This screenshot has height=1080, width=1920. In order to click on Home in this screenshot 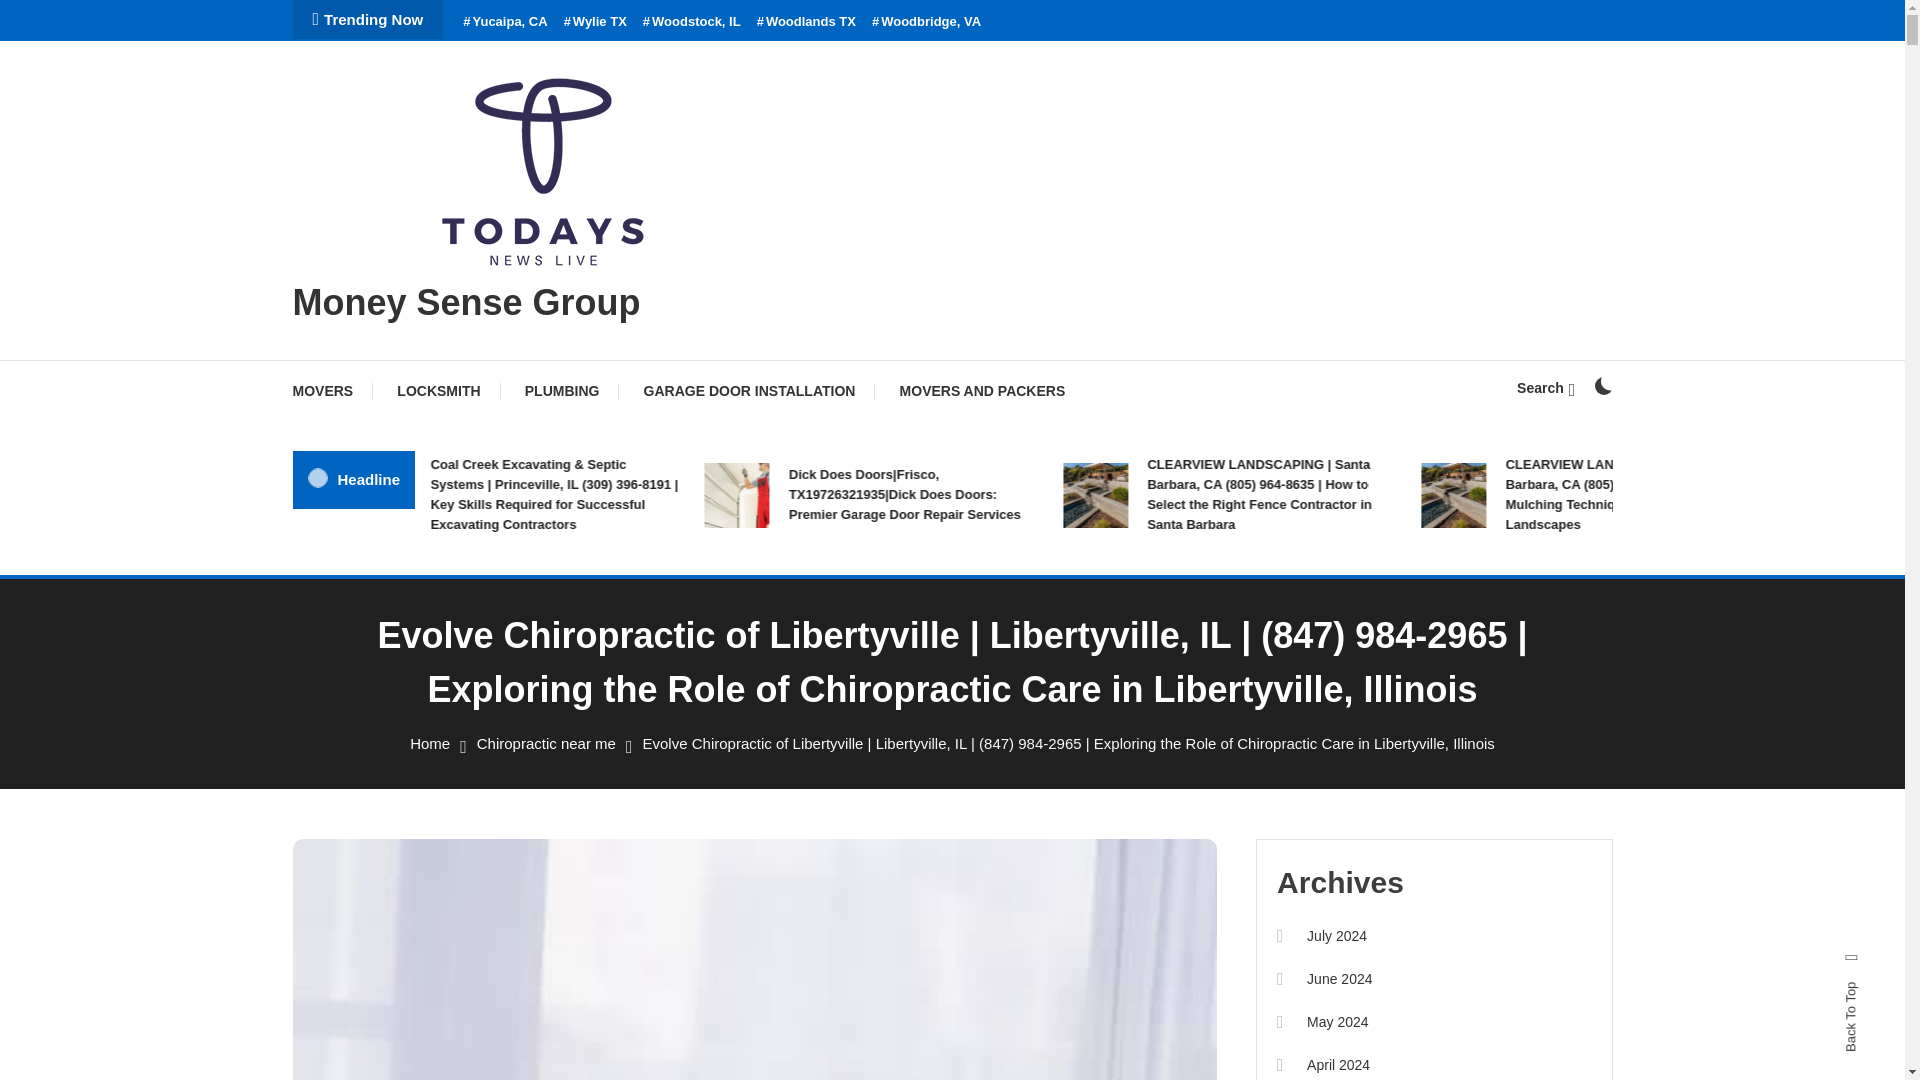, I will do `click(430, 743)`.